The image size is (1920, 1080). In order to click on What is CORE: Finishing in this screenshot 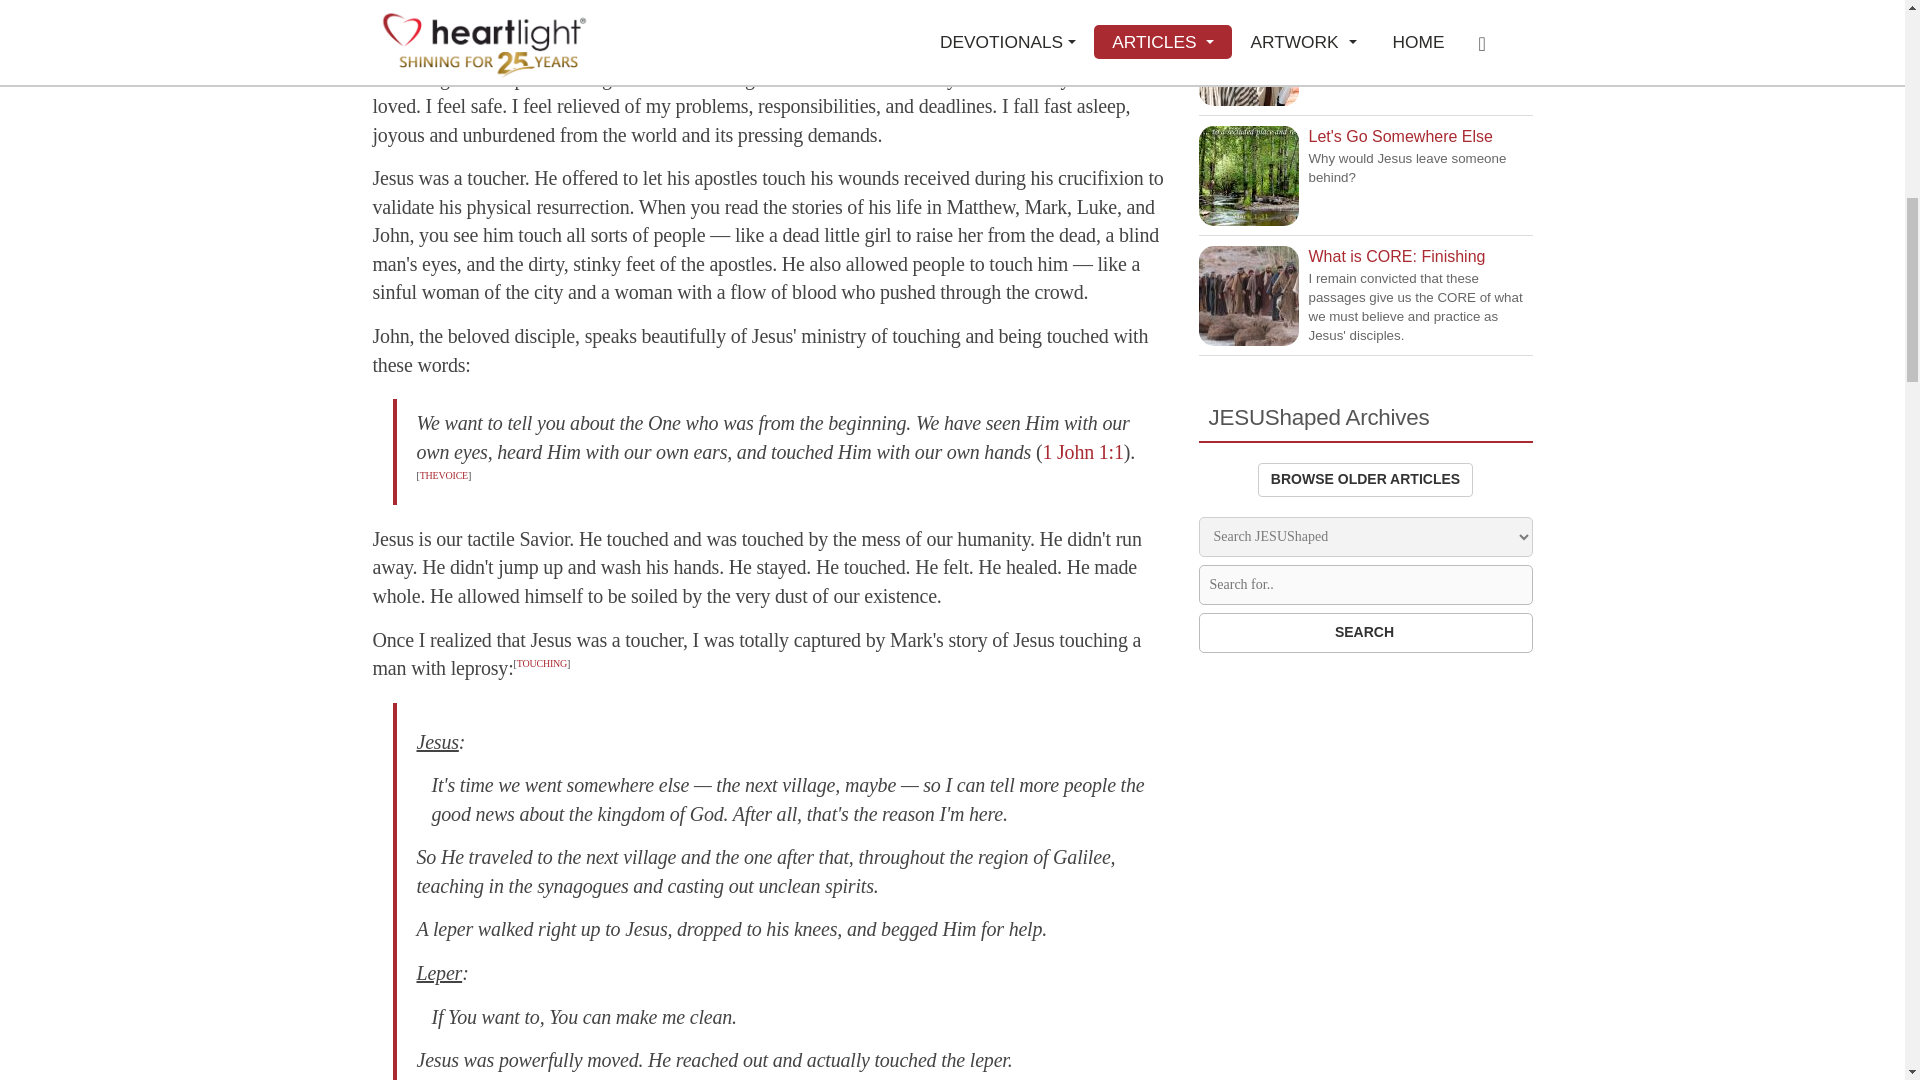, I will do `click(1248, 296)`.